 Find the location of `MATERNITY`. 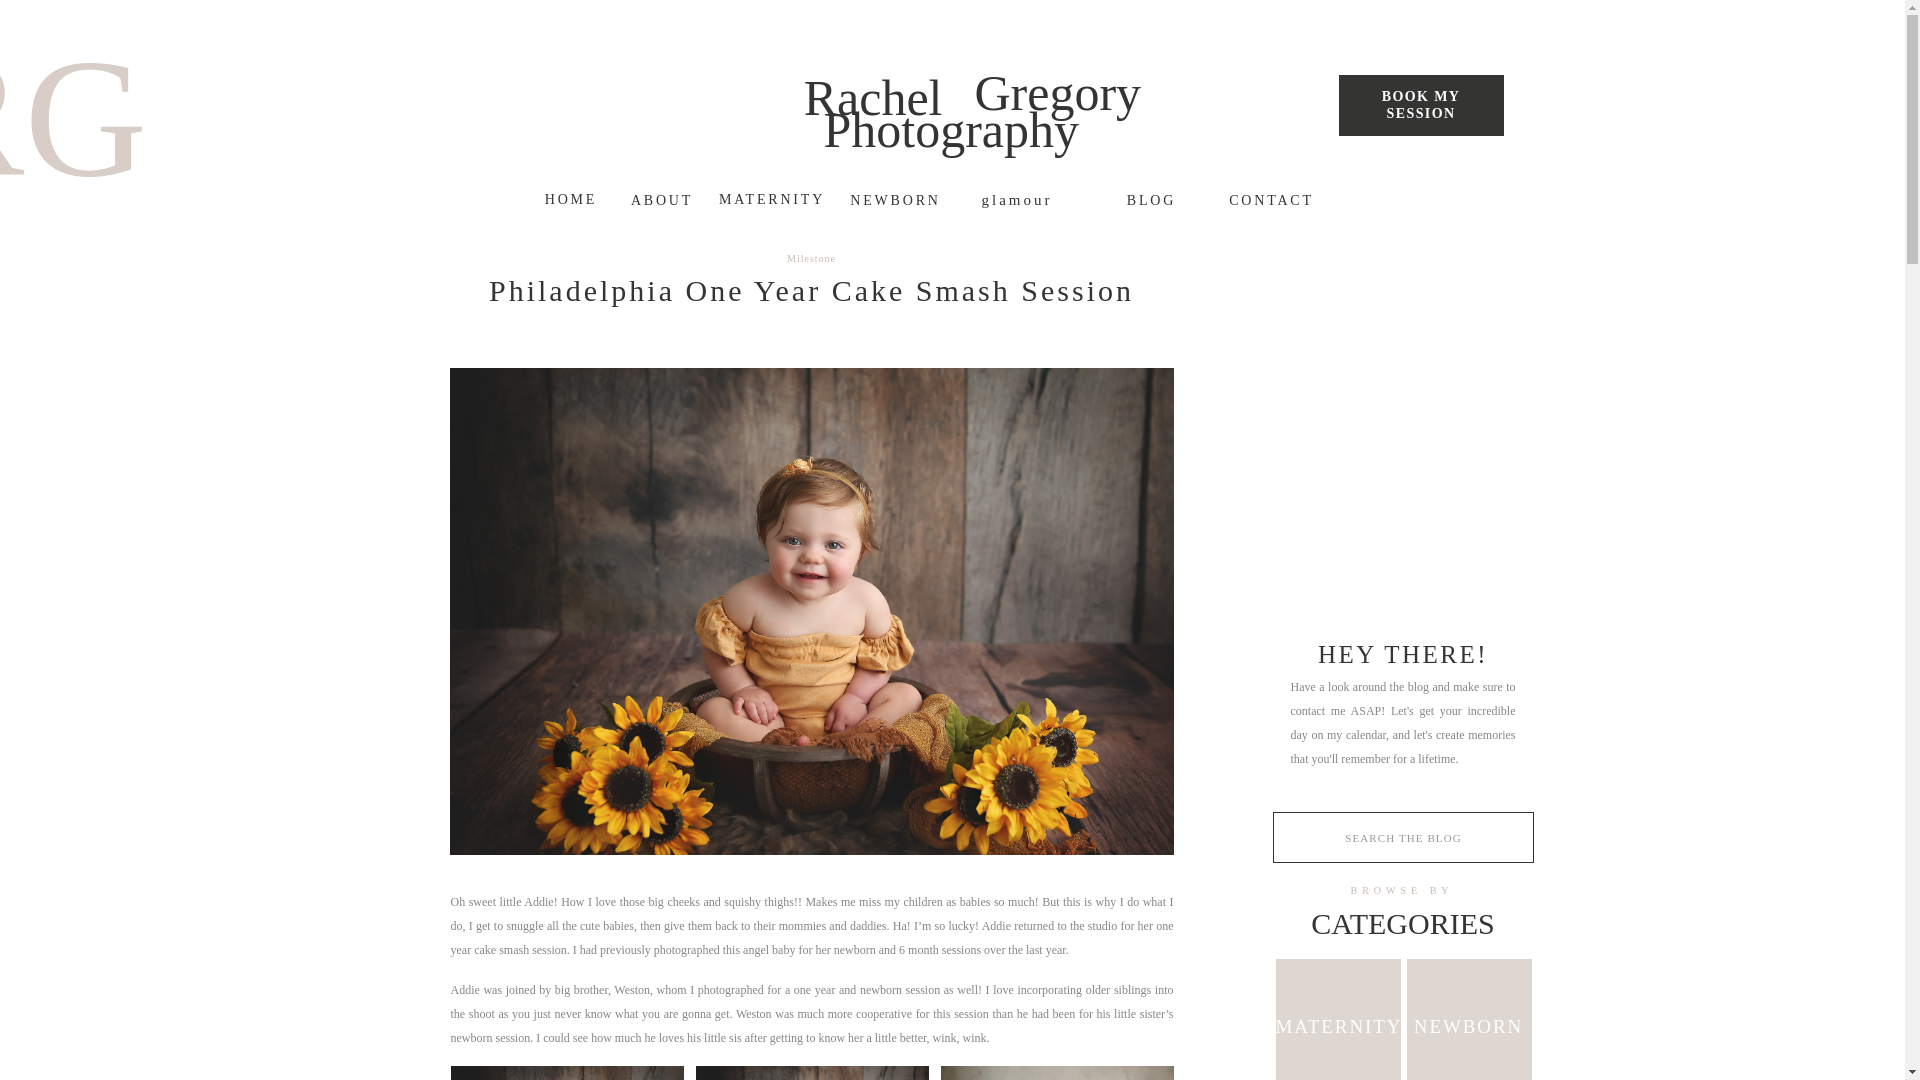

MATERNITY is located at coordinates (1338, 1022).